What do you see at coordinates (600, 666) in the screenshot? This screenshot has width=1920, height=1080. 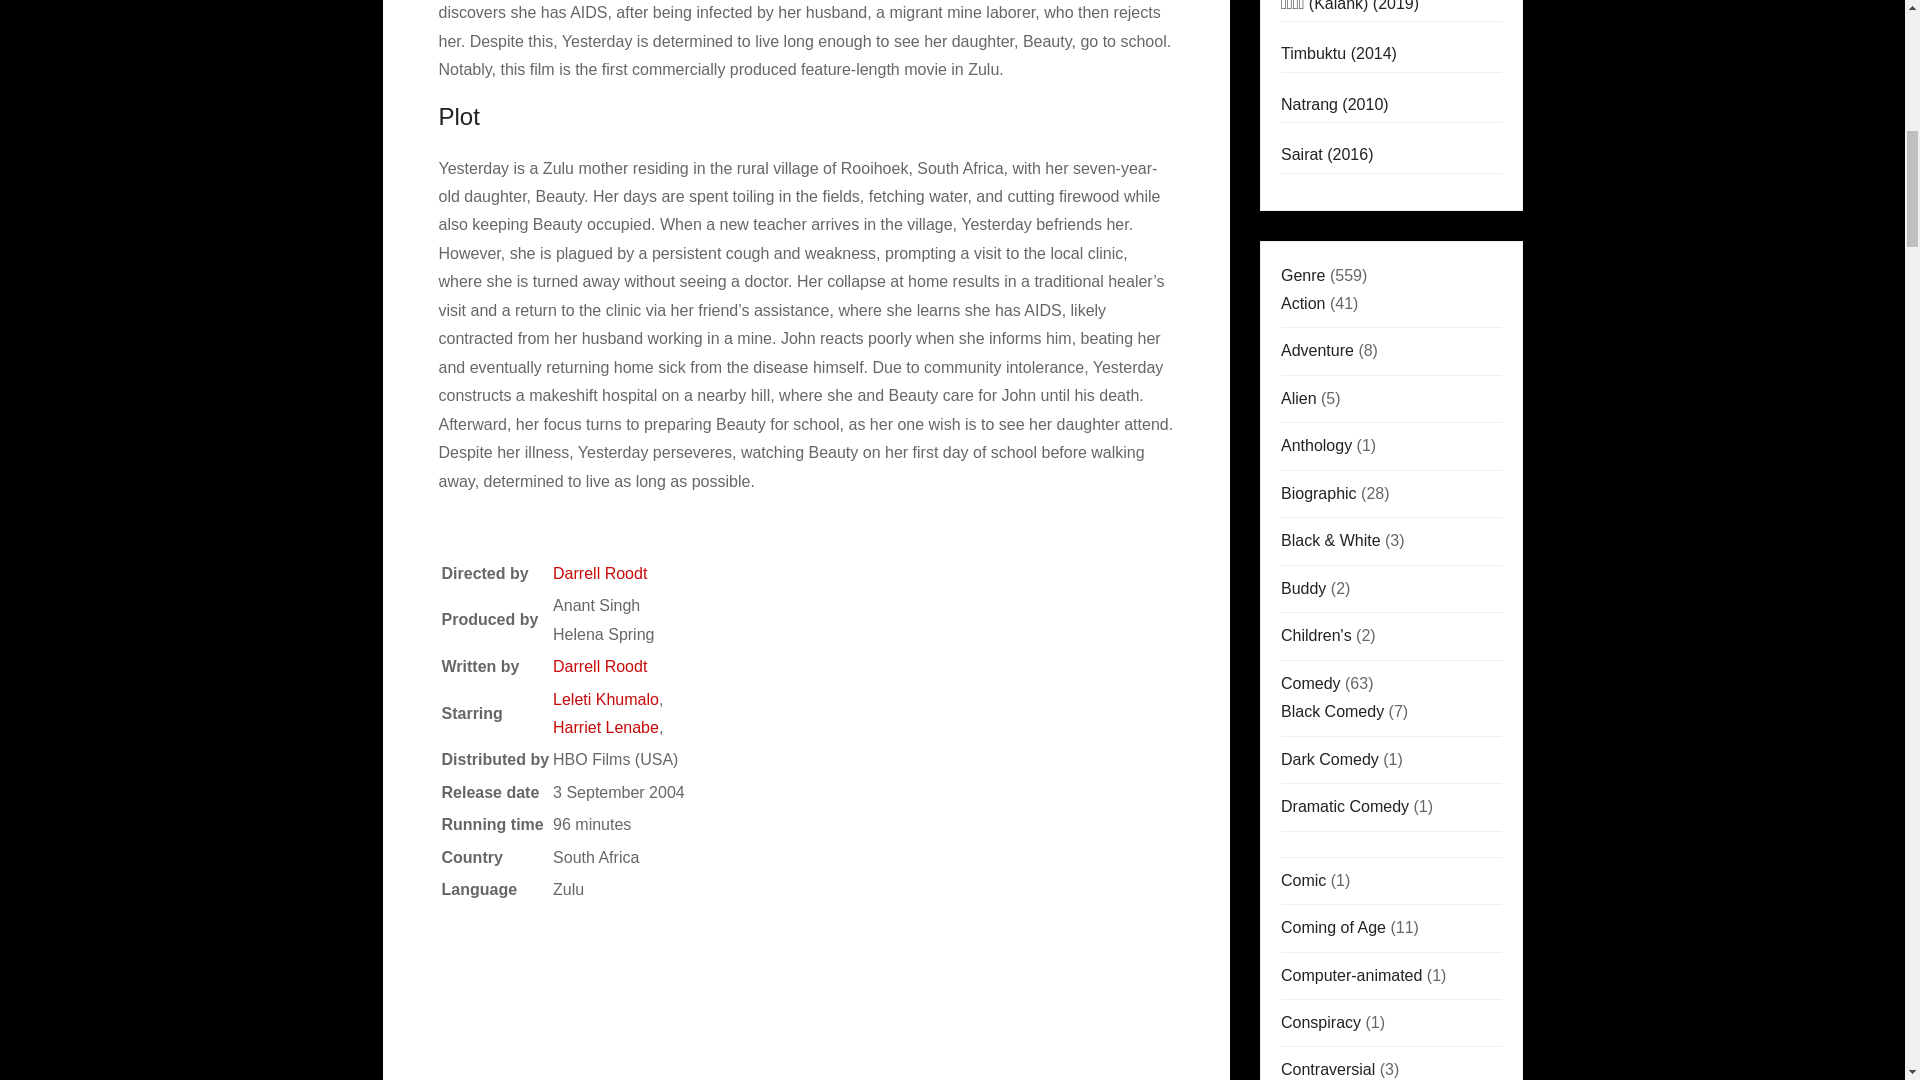 I see `Posts tagged with Darrell Roodt` at bounding box center [600, 666].